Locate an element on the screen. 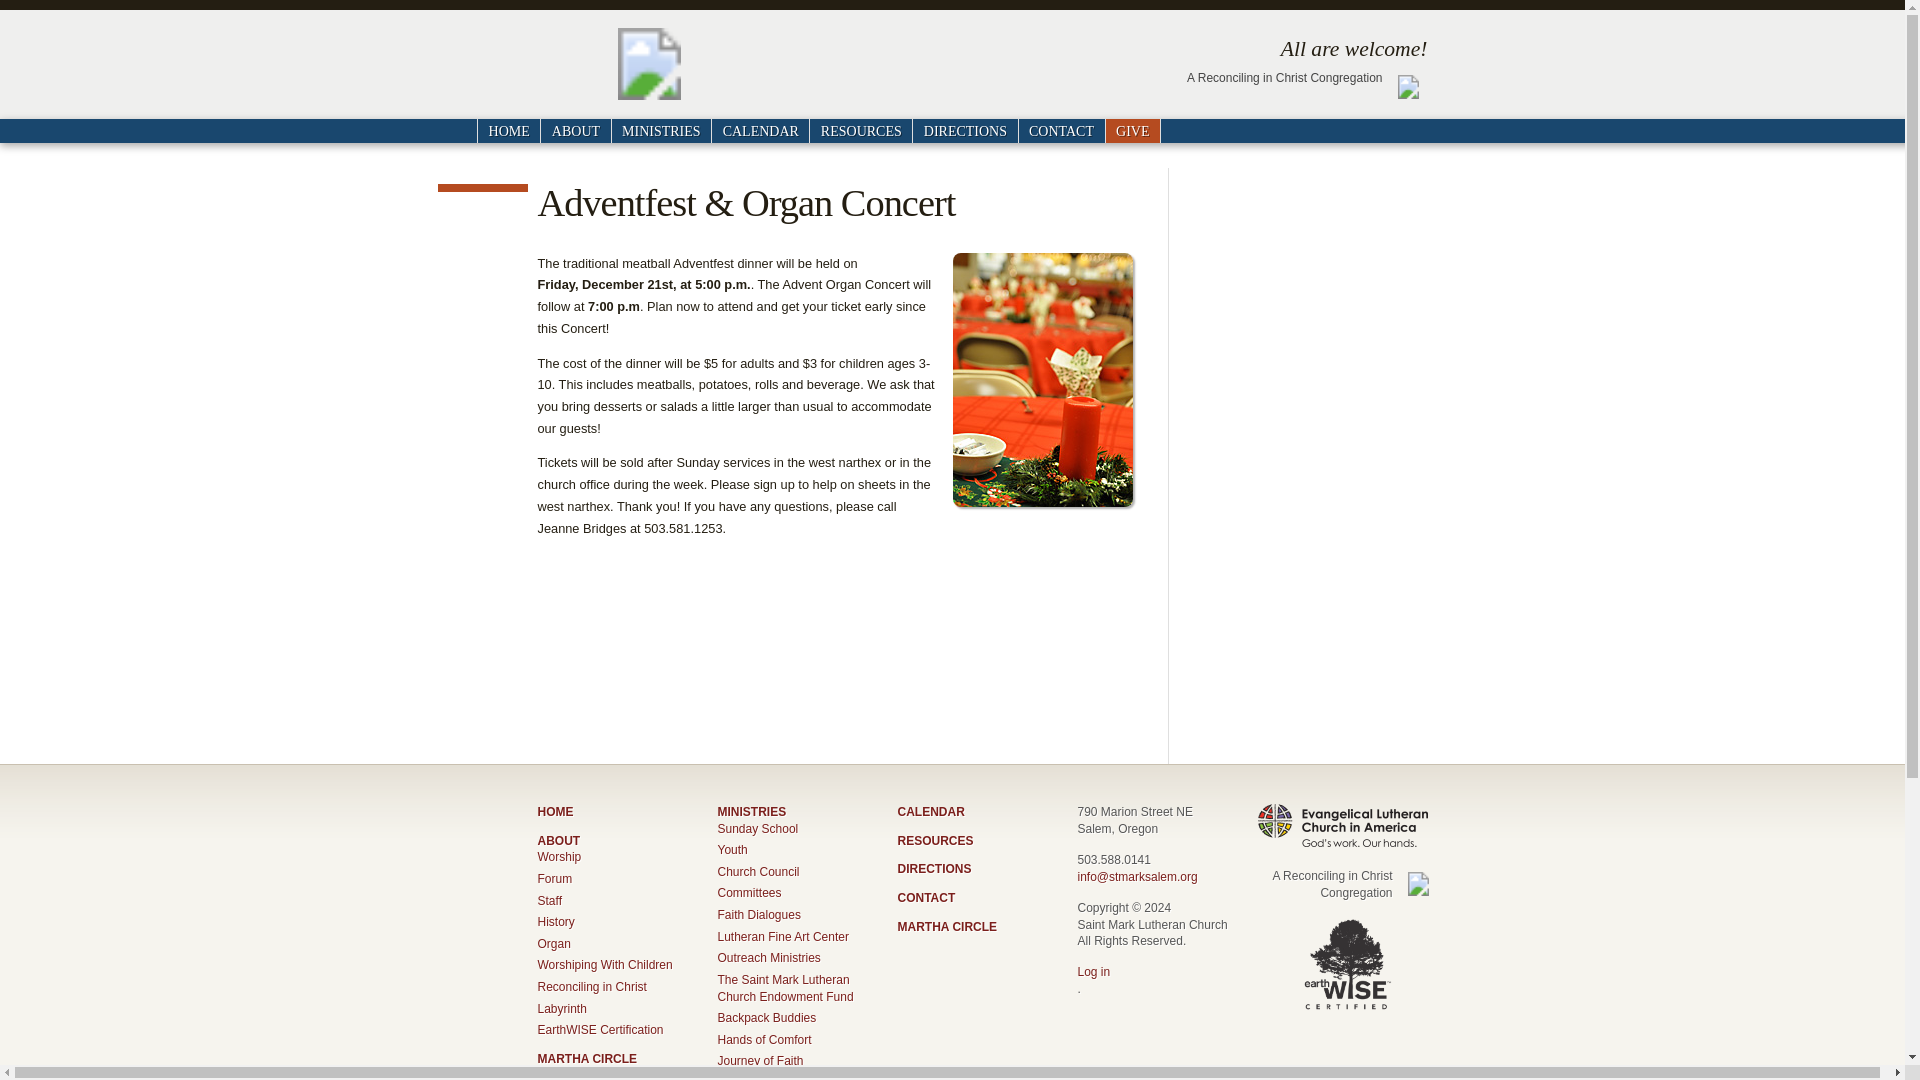 This screenshot has height=1080, width=1920. Staff is located at coordinates (550, 901).